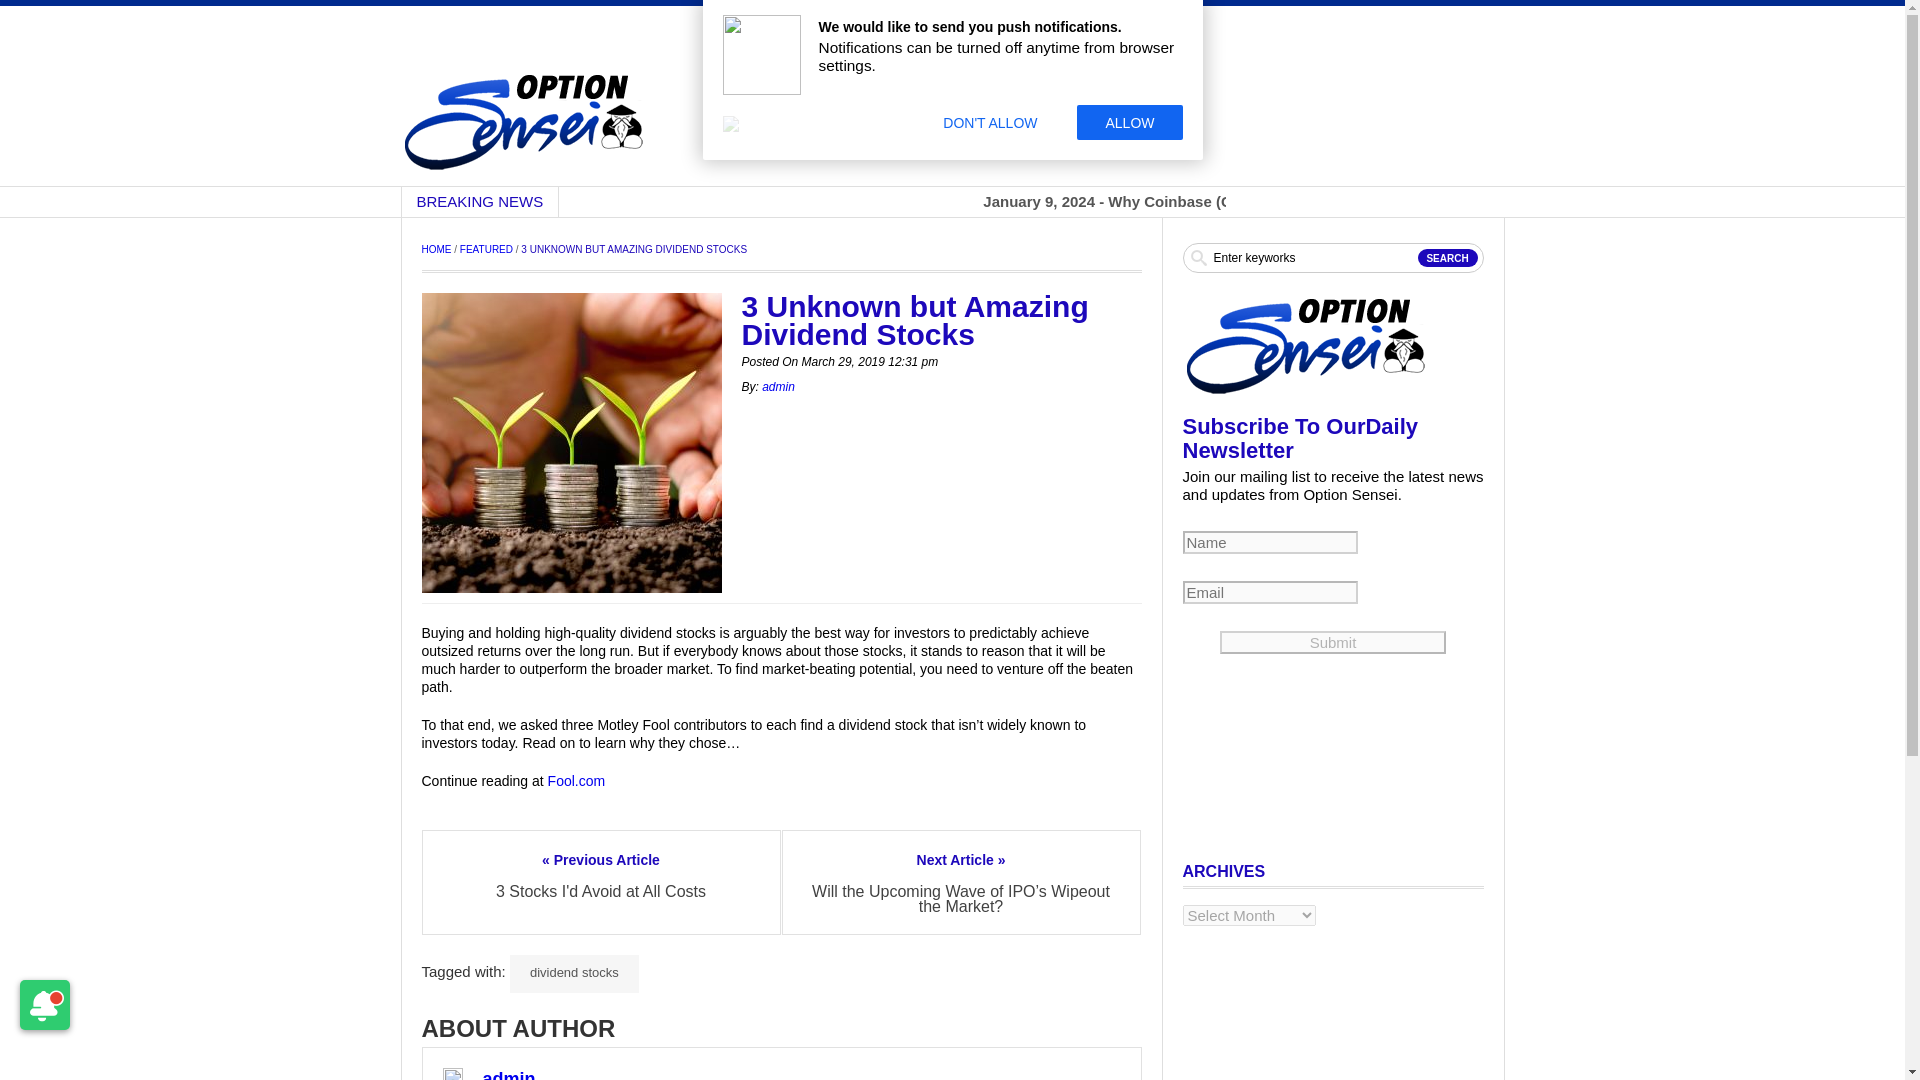 The image size is (1920, 1080). What do you see at coordinates (576, 781) in the screenshot?
I see `Fool.com` at bounding box center [576, 781].